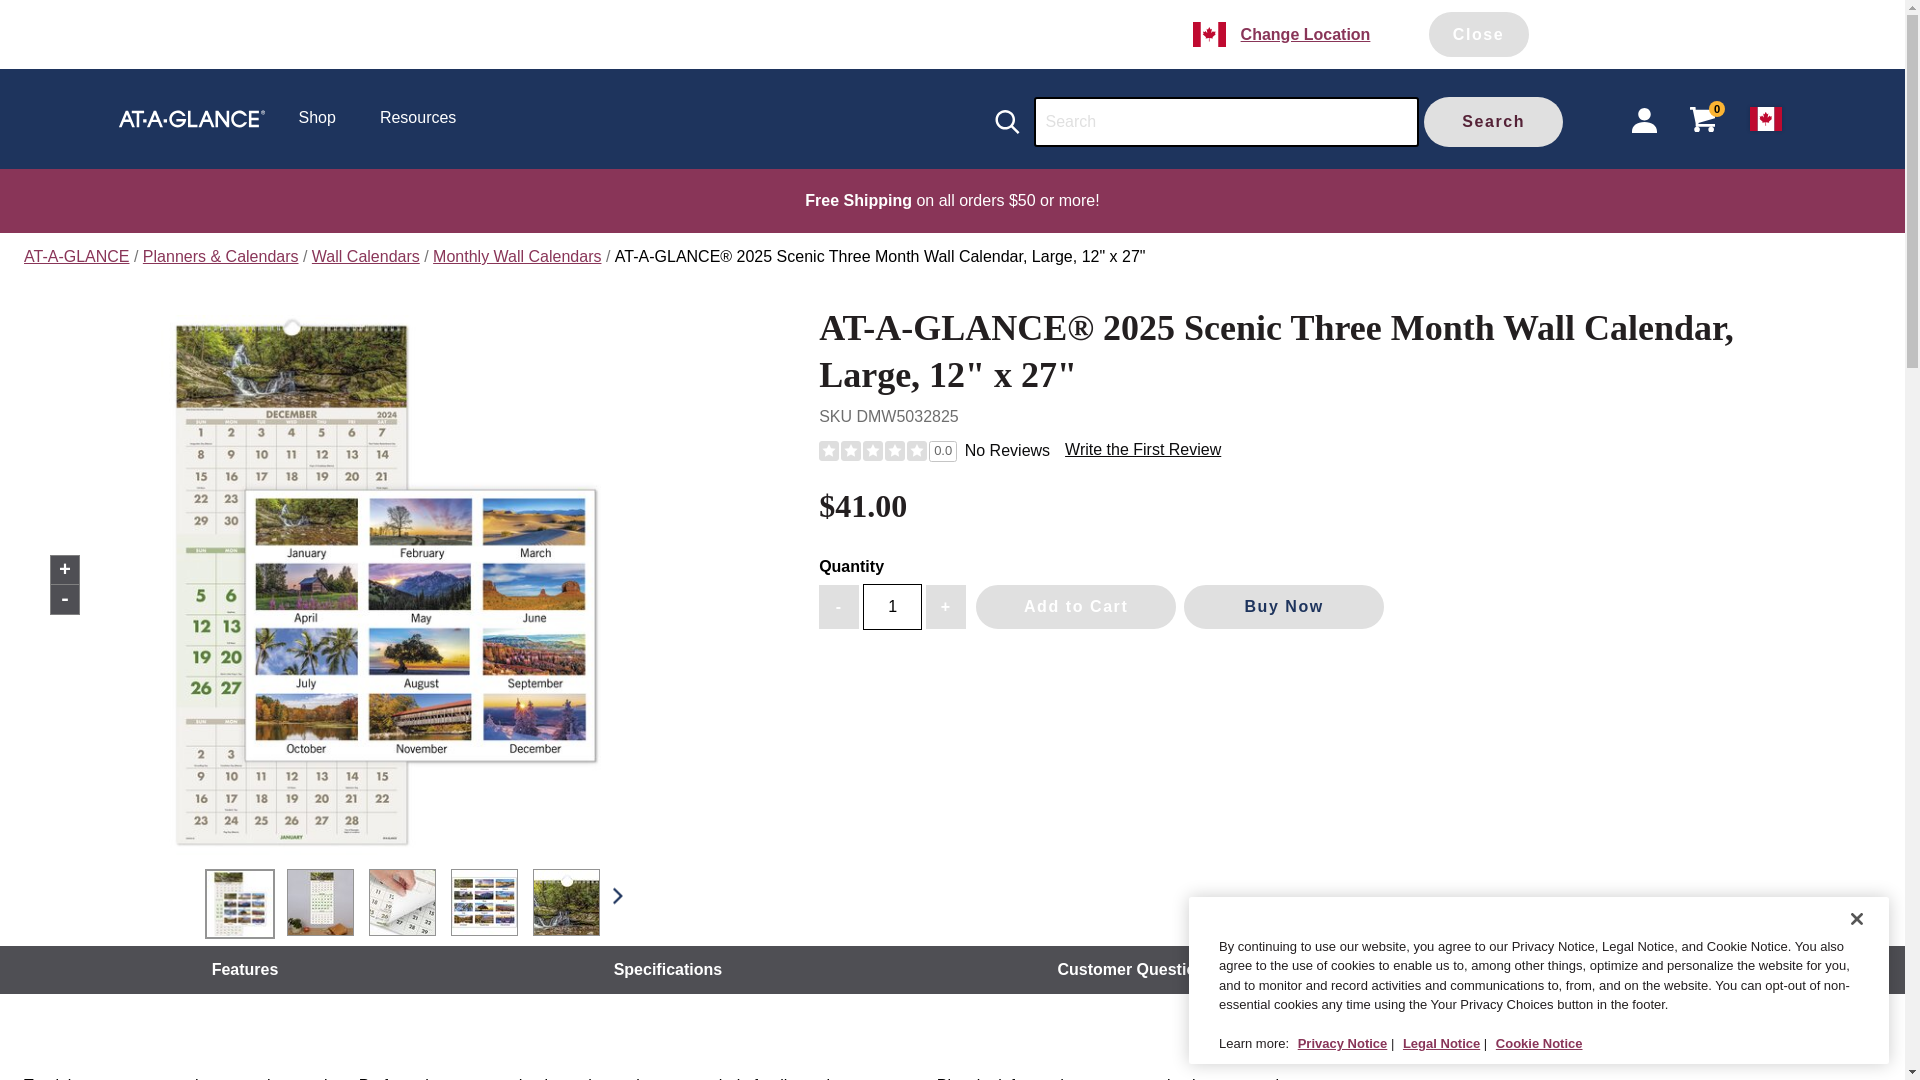 The width and height of the screenshot is (1920, 1080). What do you see at coordinates (1644, 120) in the screenshot?
I see `ACCOUNT` at bounding box center [1644, 120].